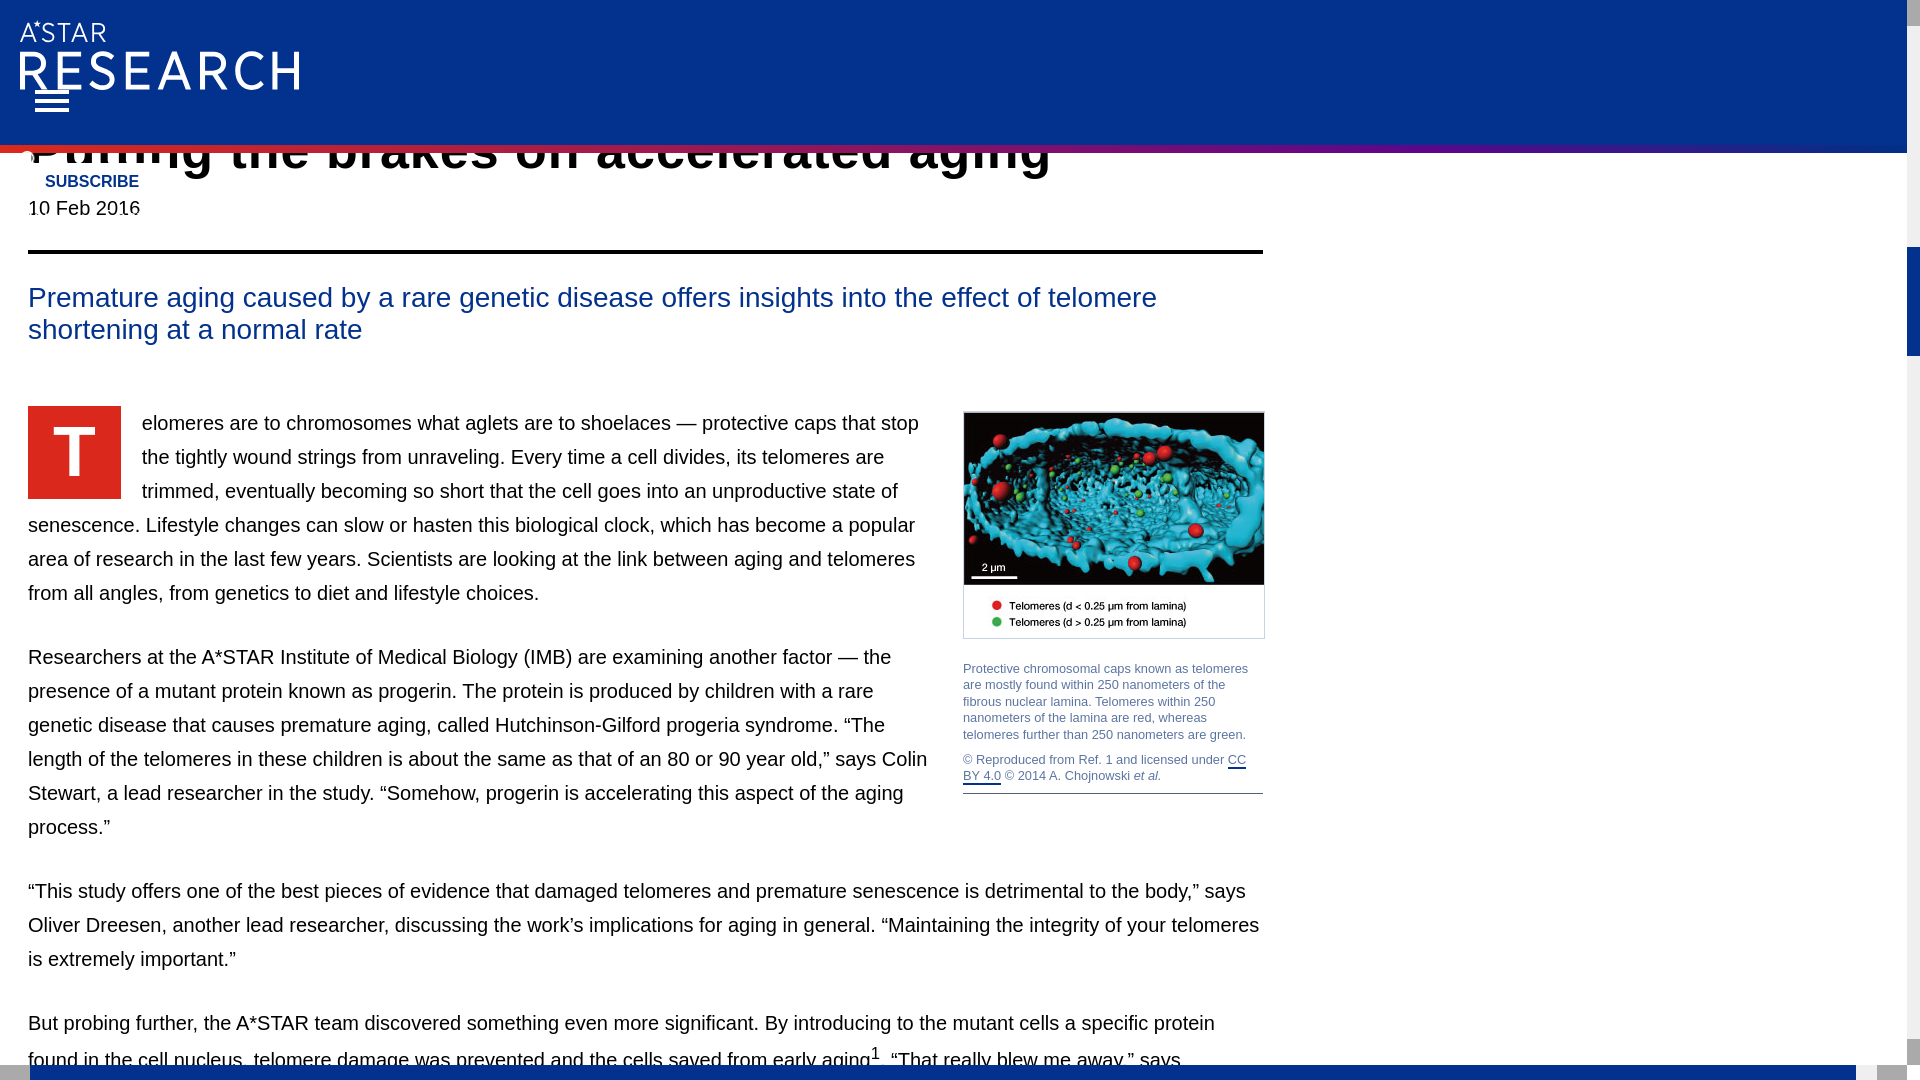 This screenshot has width=1920, height=1080. Describe the element at coordinates (1104, 768) in the screenshot. I see `CC BY 4.0` at that location.